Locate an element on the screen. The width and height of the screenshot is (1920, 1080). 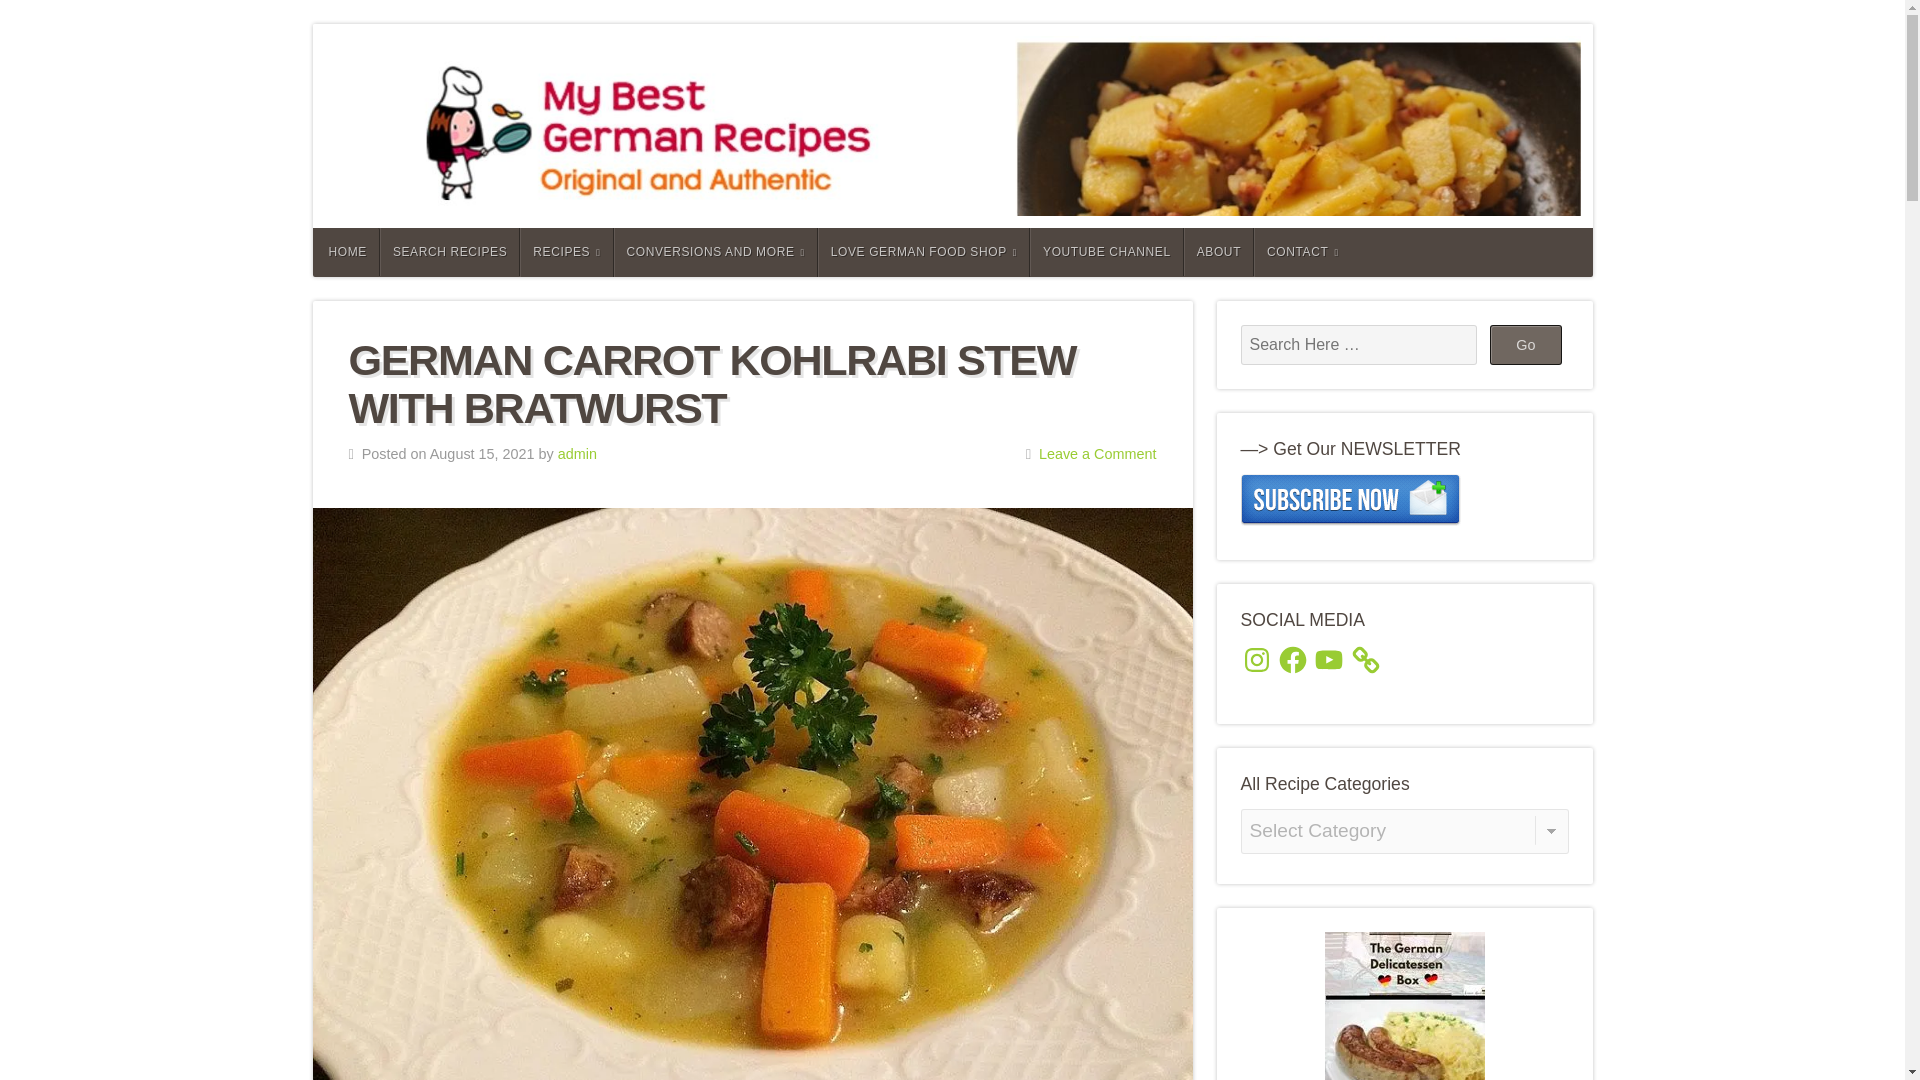
ABOUT is located at coordinates (1218, 252).